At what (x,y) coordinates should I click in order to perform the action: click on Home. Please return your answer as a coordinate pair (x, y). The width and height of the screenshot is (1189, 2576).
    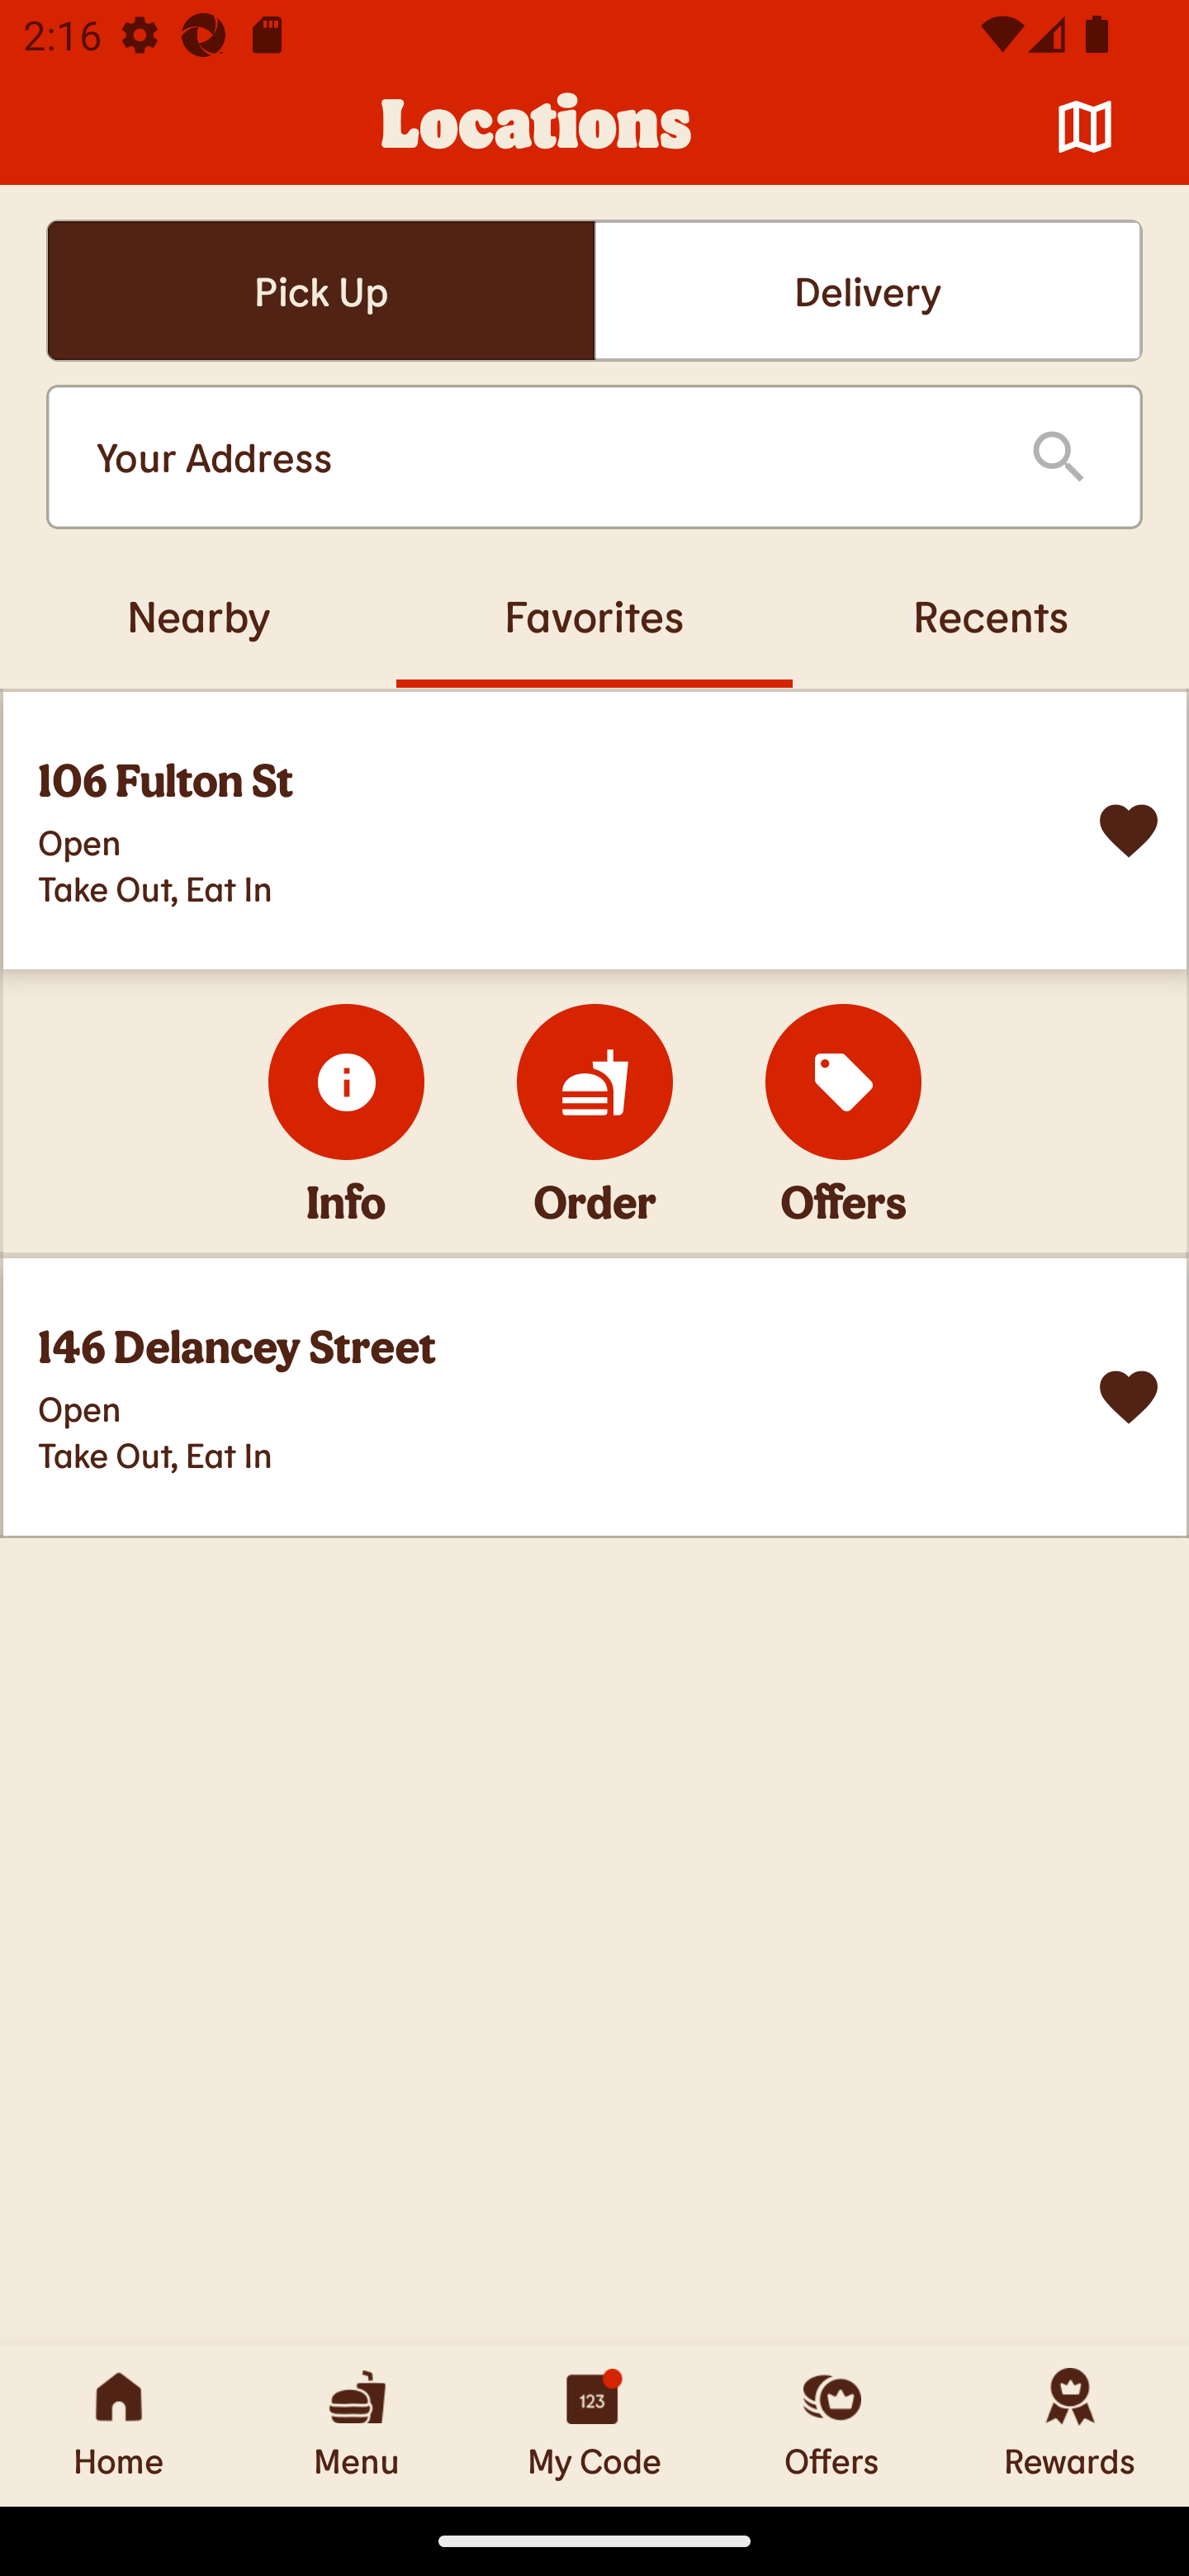
    Looking at the image, I should click on (119, 2425).